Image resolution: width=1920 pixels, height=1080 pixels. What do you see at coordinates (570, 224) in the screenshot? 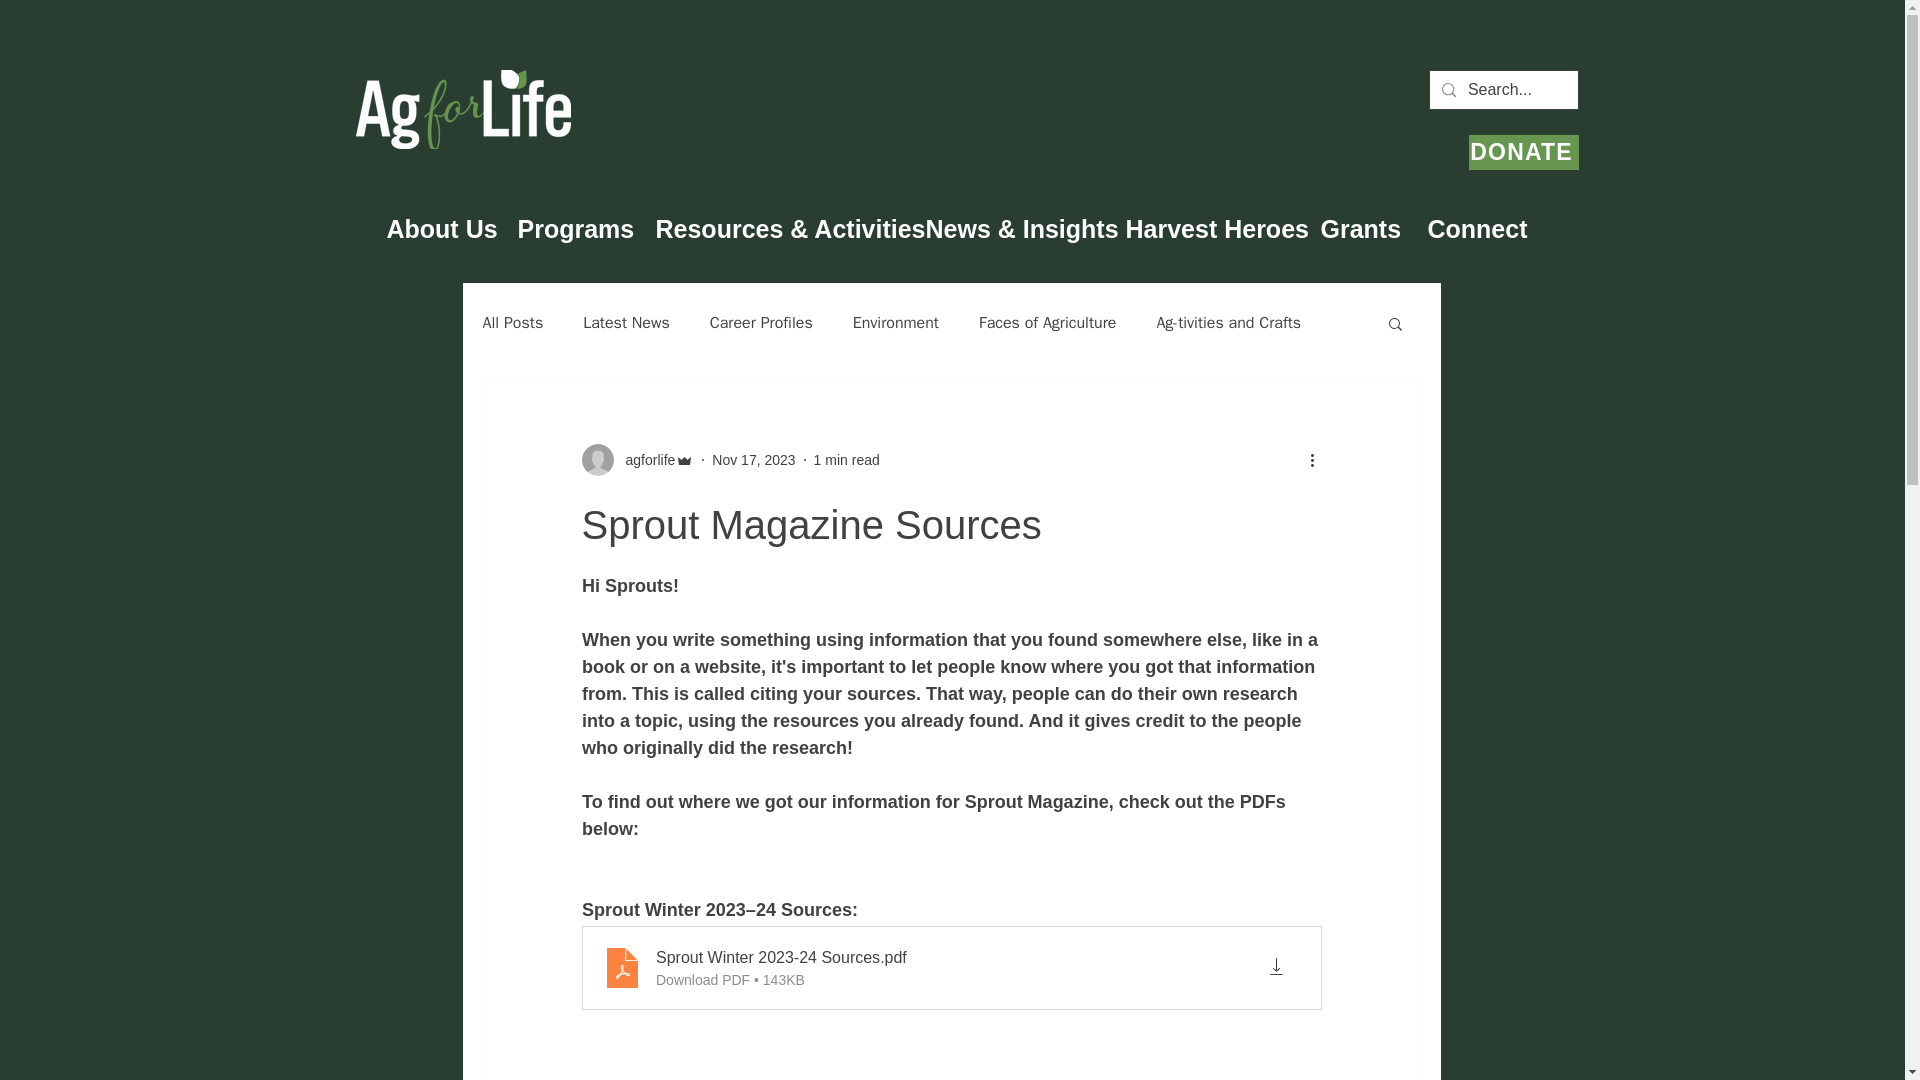
I see `Programs` at bounding box center [570, 224].